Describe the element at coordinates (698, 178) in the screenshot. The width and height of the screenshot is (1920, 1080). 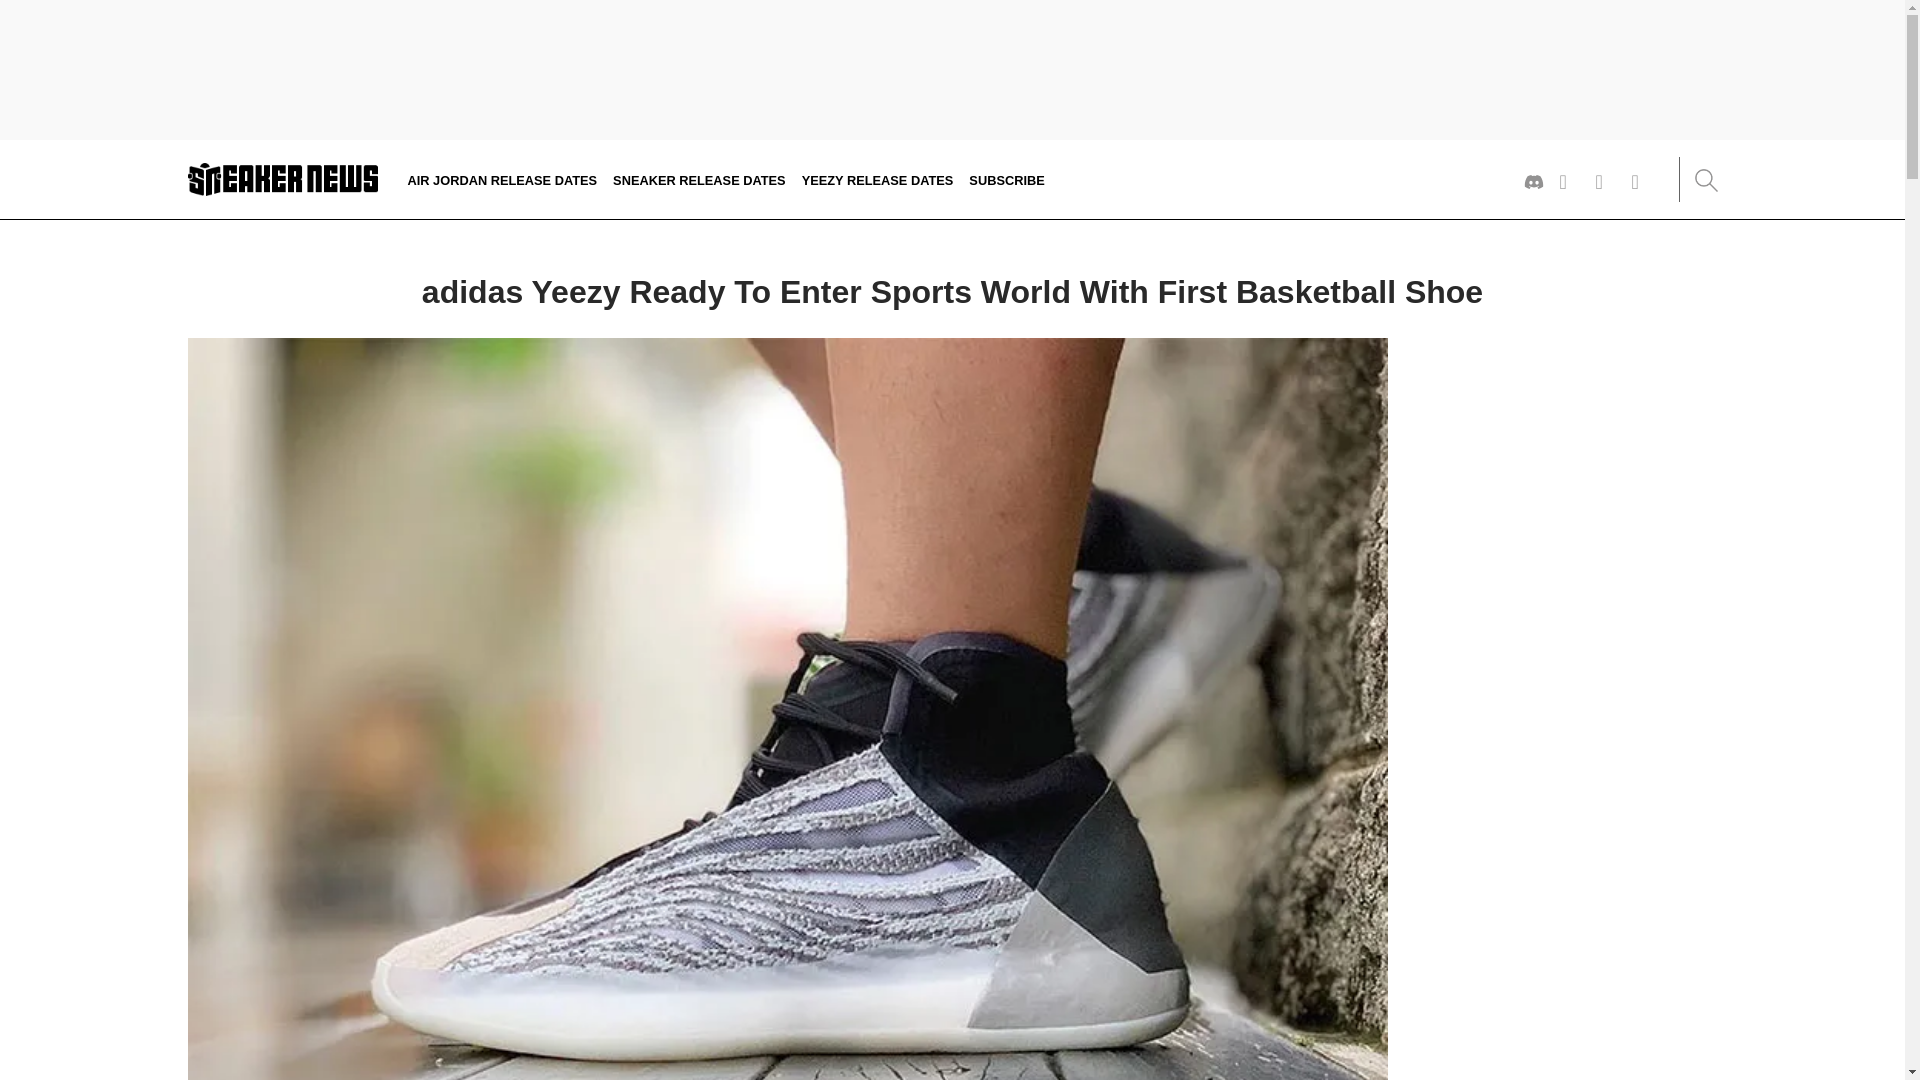
I see `SNEAKER RELEASE DATES` at that location.